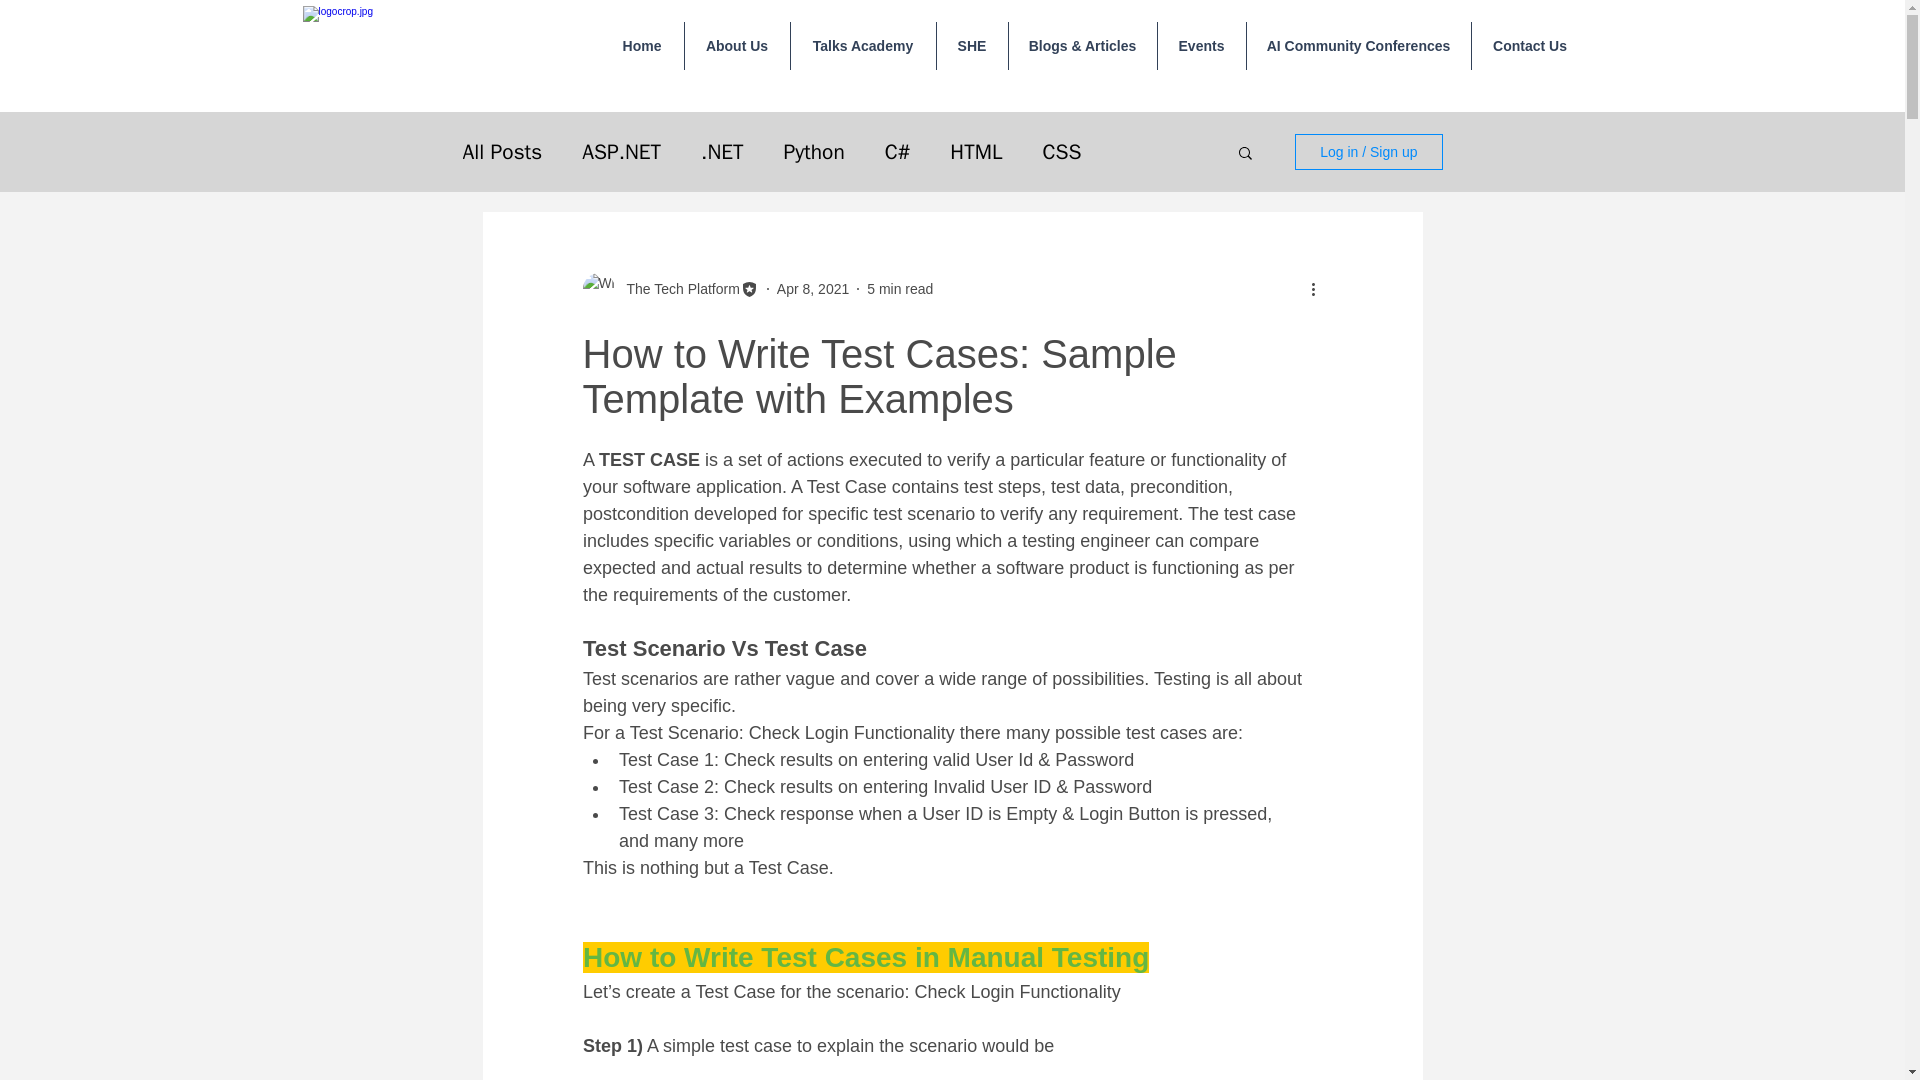 The height and width of the screenshot is (1080, 1920). I want to click on AI Community Conferences, so click(1358, 46).